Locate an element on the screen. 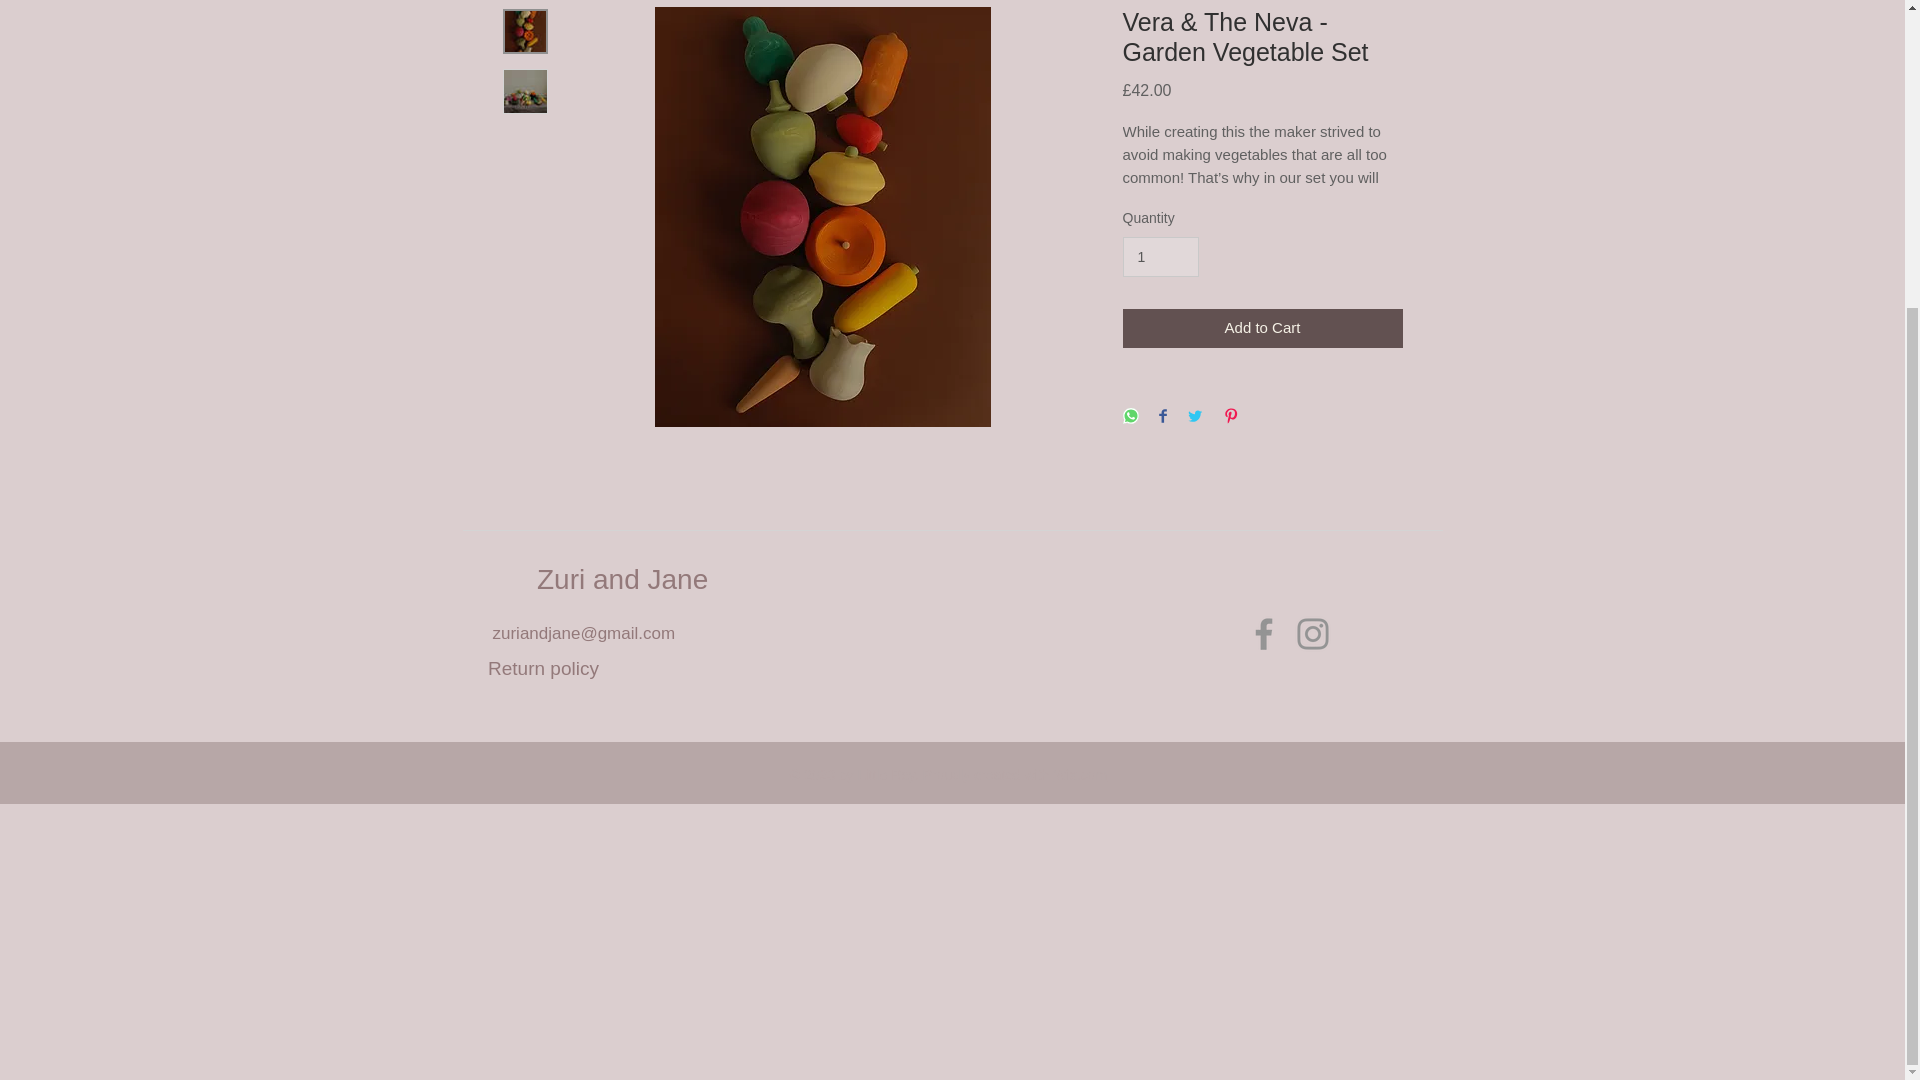 This screenshot has height=1080, width=1920. Return policy is located at coordinates (543, 668).